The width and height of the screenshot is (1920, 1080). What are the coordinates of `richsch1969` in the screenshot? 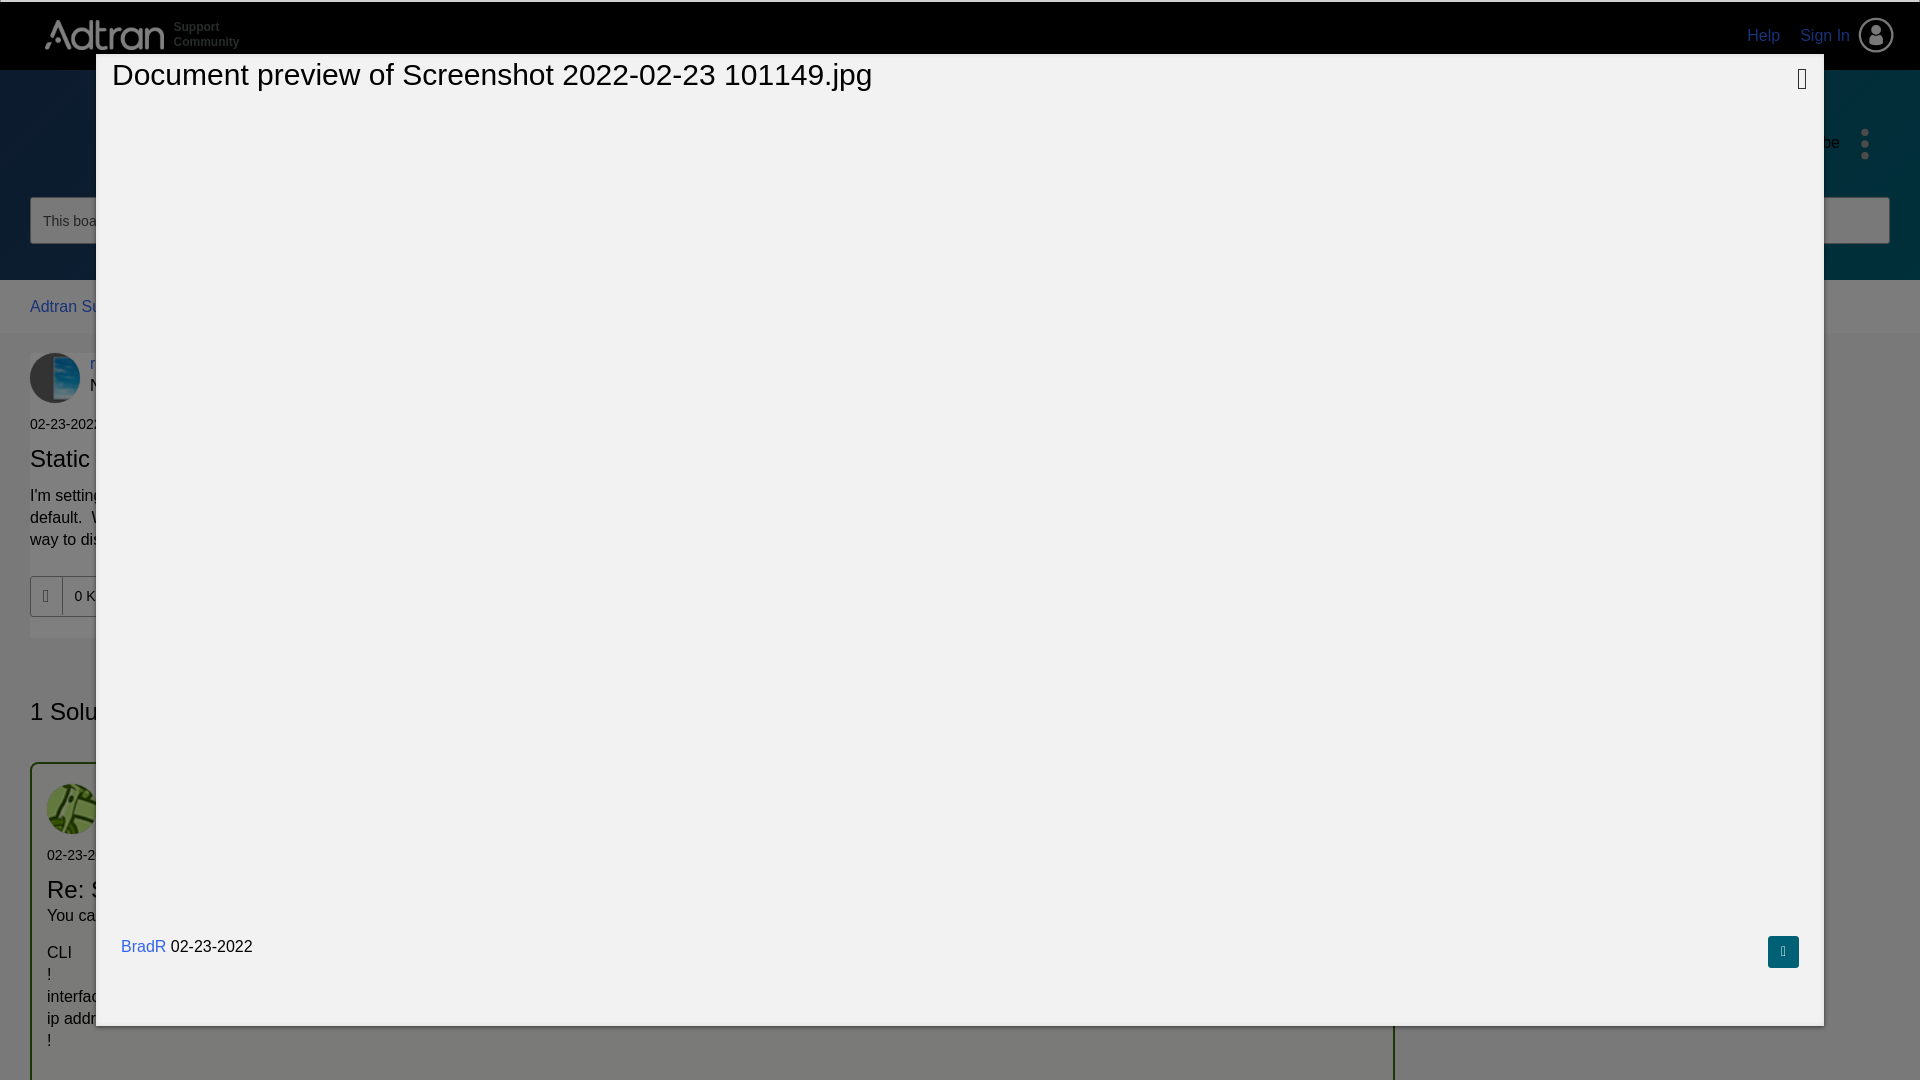 It's located at (430, 464).